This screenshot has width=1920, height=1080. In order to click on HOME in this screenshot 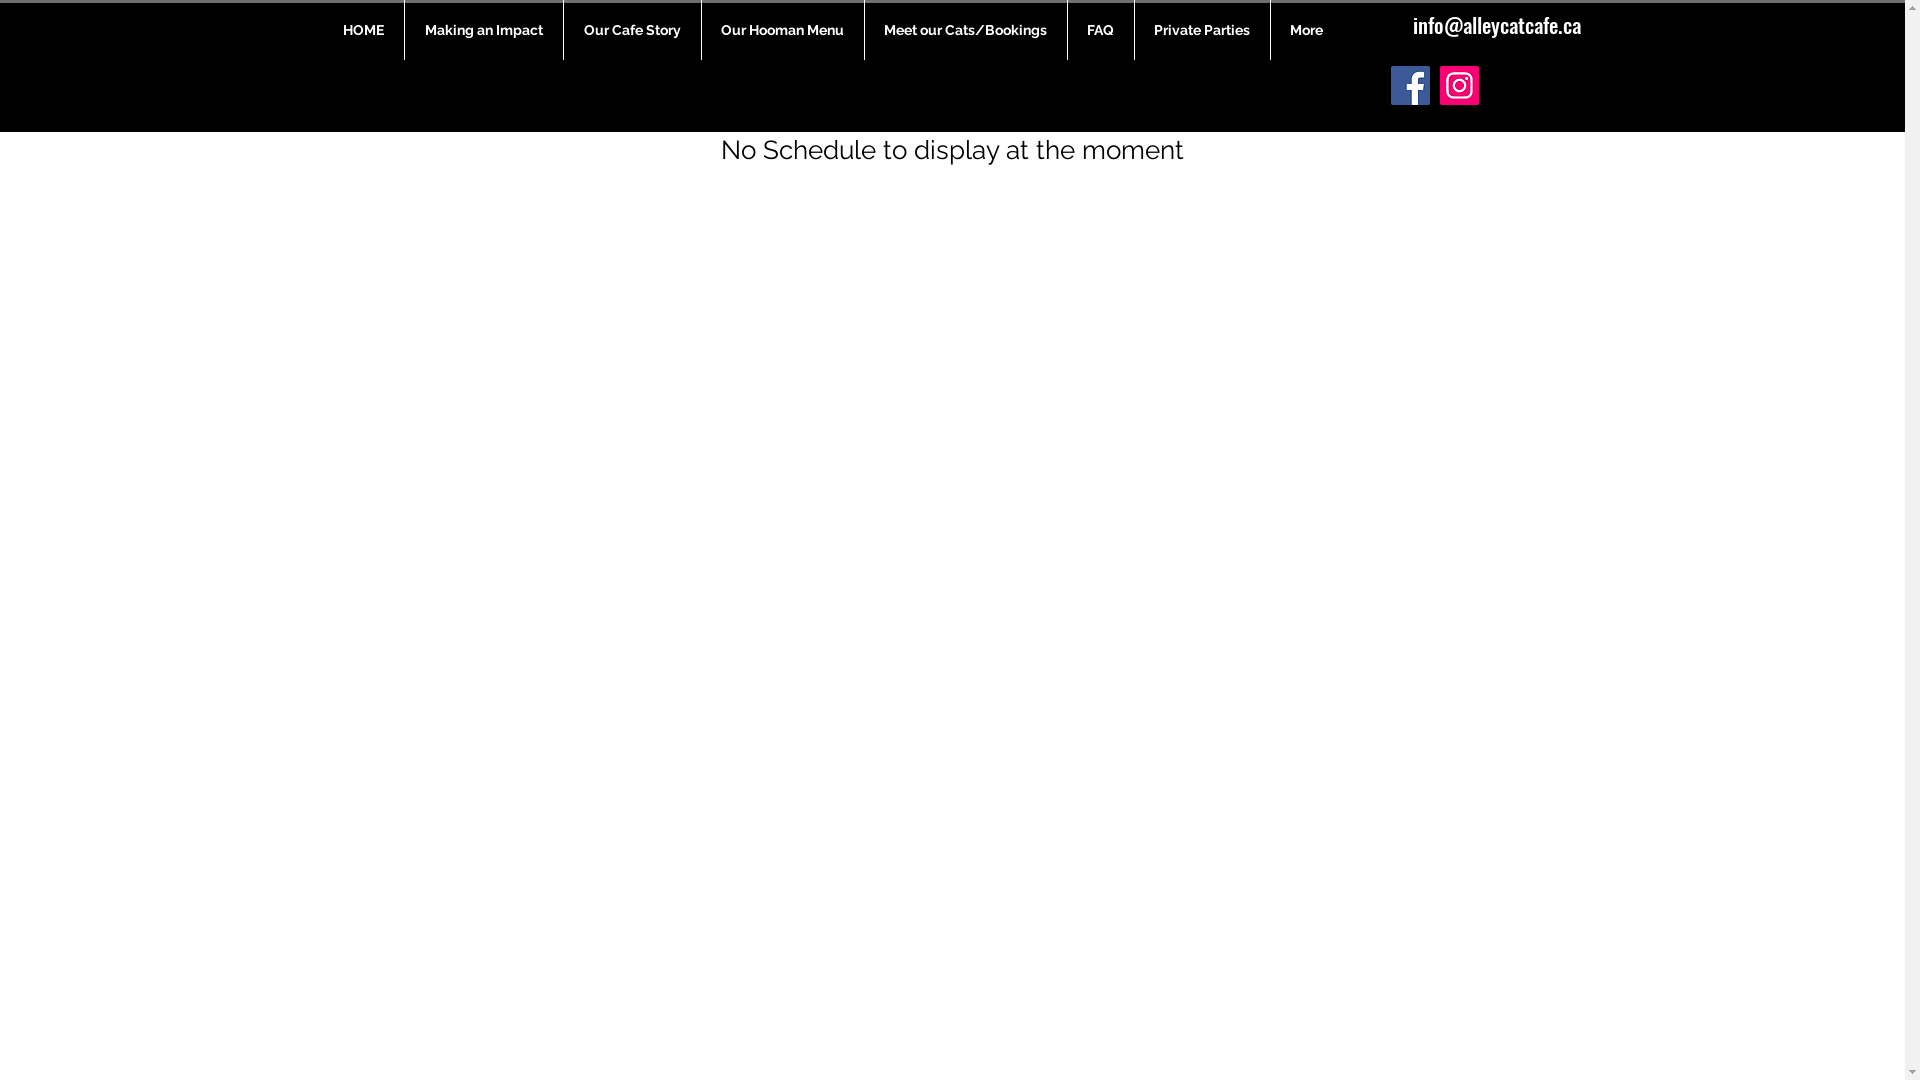, I will do `click(362, 30)`.